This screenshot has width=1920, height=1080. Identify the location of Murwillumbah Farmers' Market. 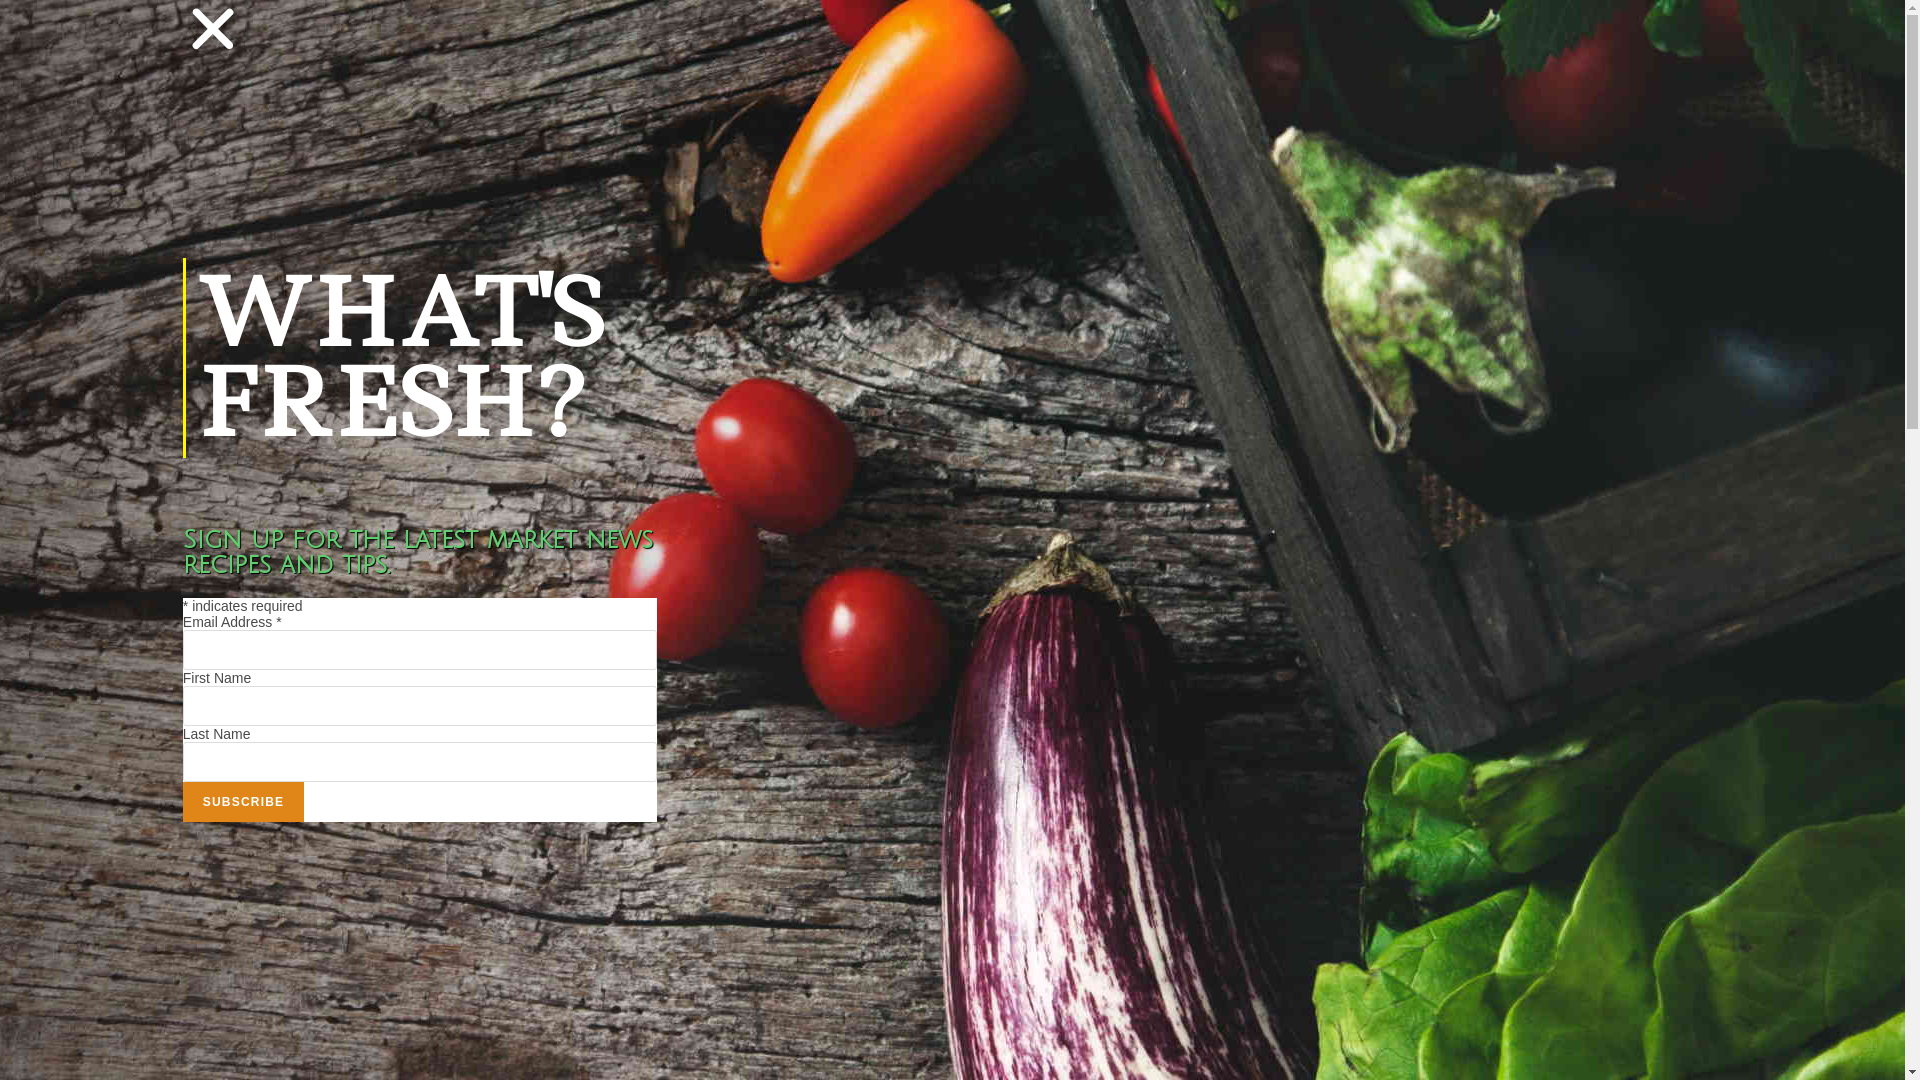
(478, 461).